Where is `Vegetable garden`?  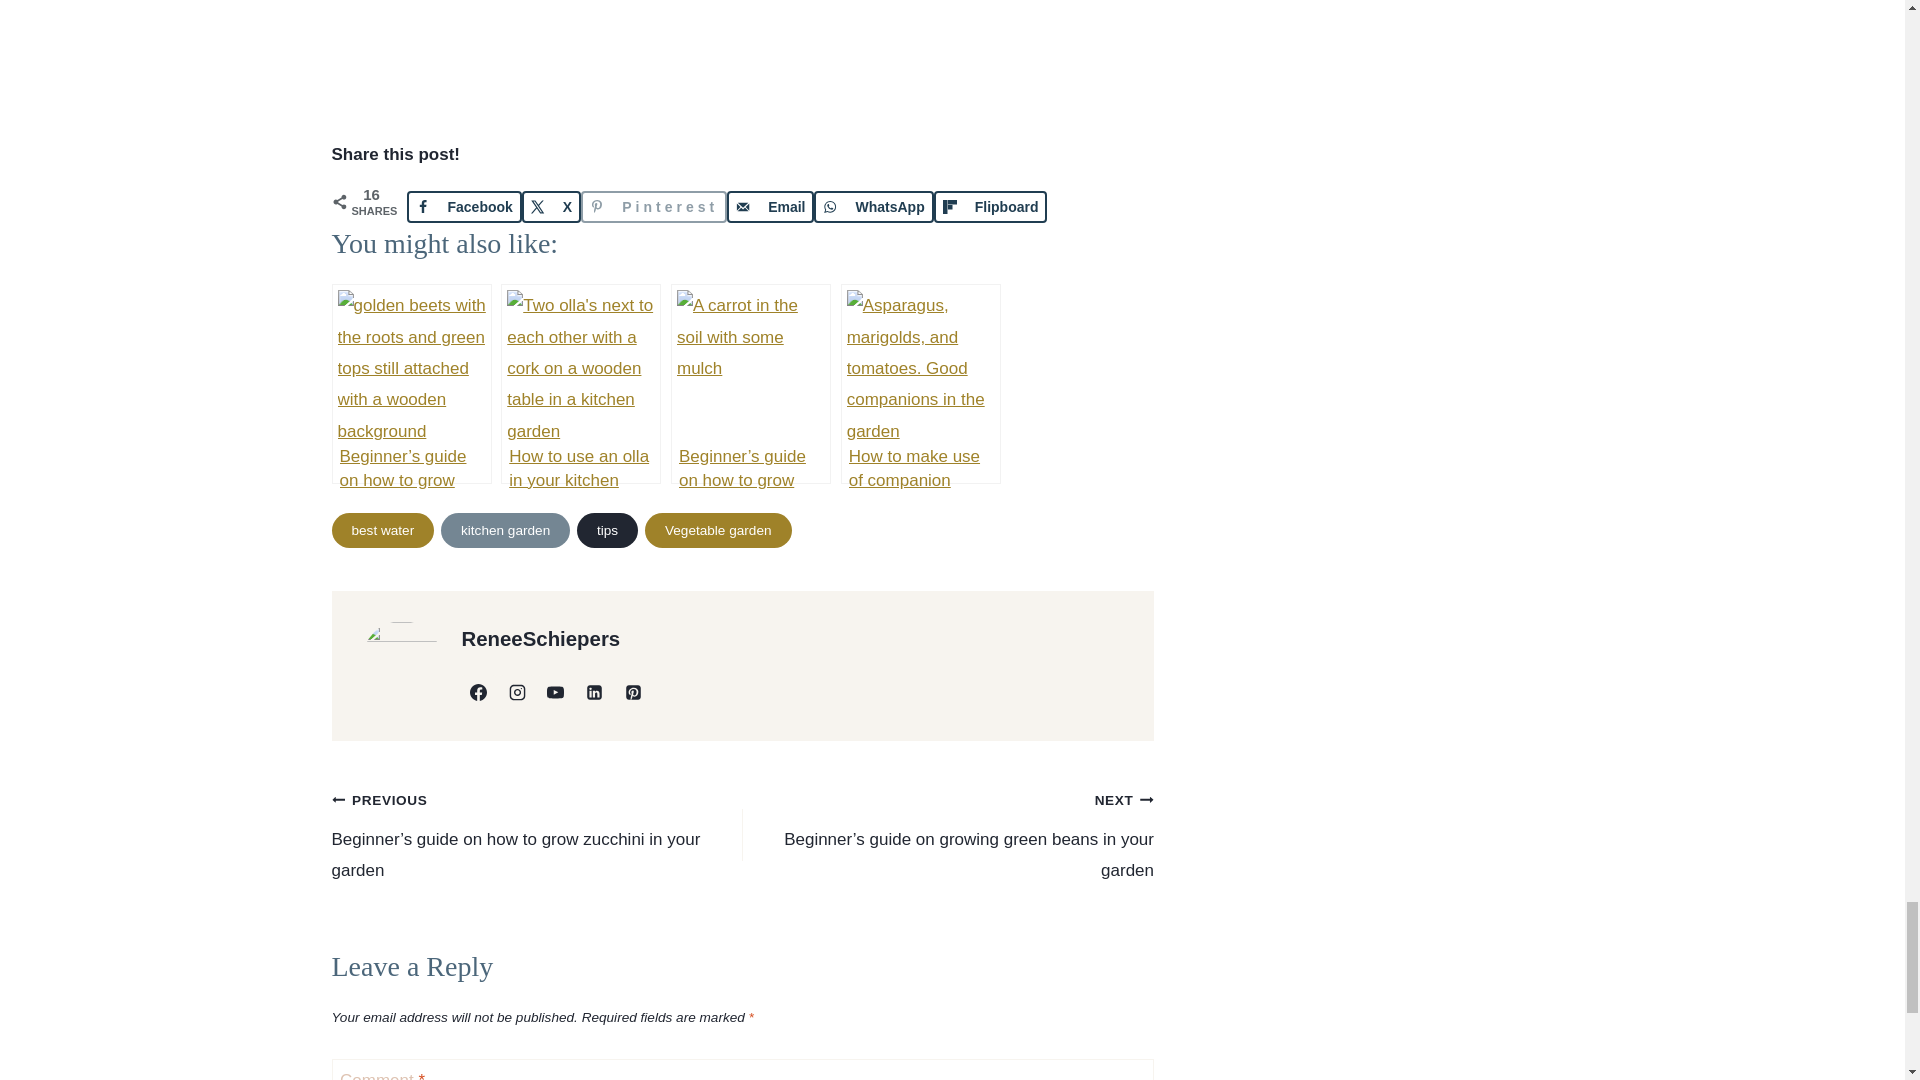
Vegetable garden is located at coordinates (718, 530).